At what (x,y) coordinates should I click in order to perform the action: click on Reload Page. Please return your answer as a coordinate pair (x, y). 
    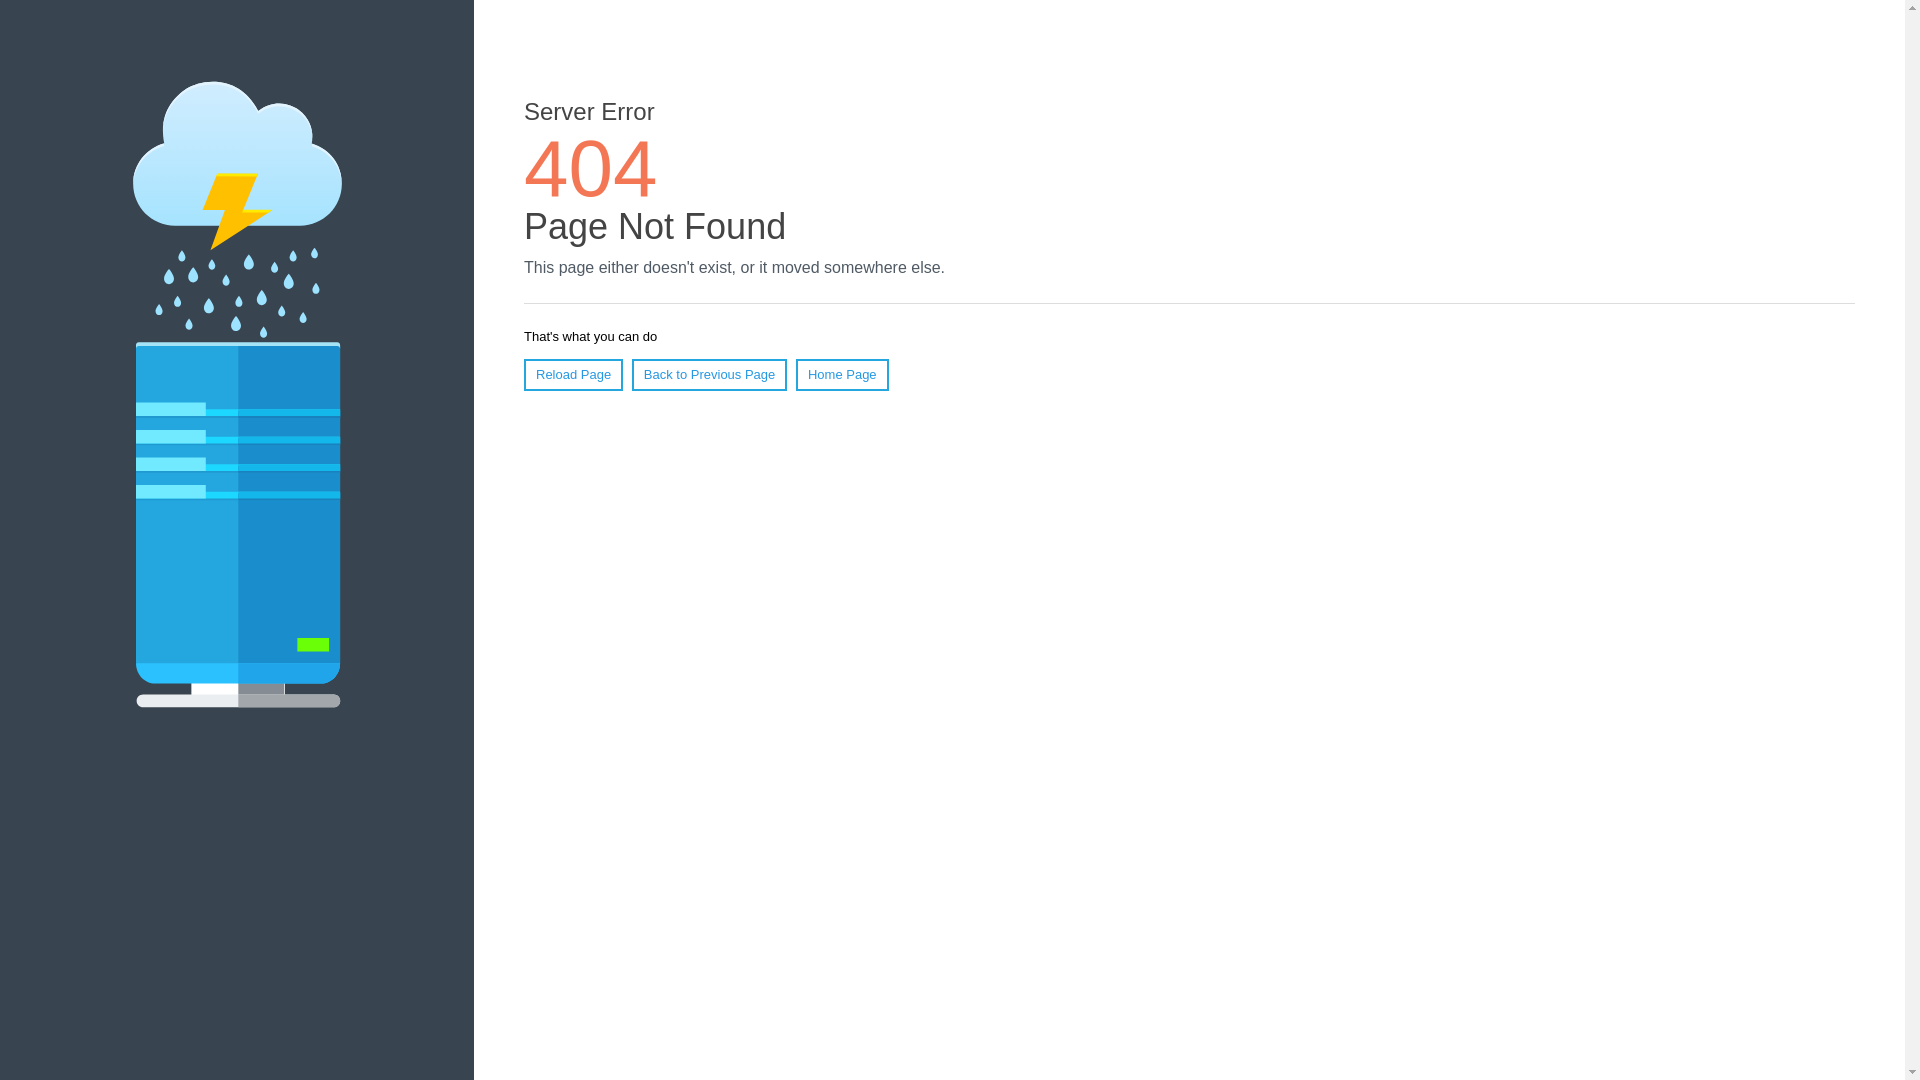
    Looking at the image, I should click on (574, 375).